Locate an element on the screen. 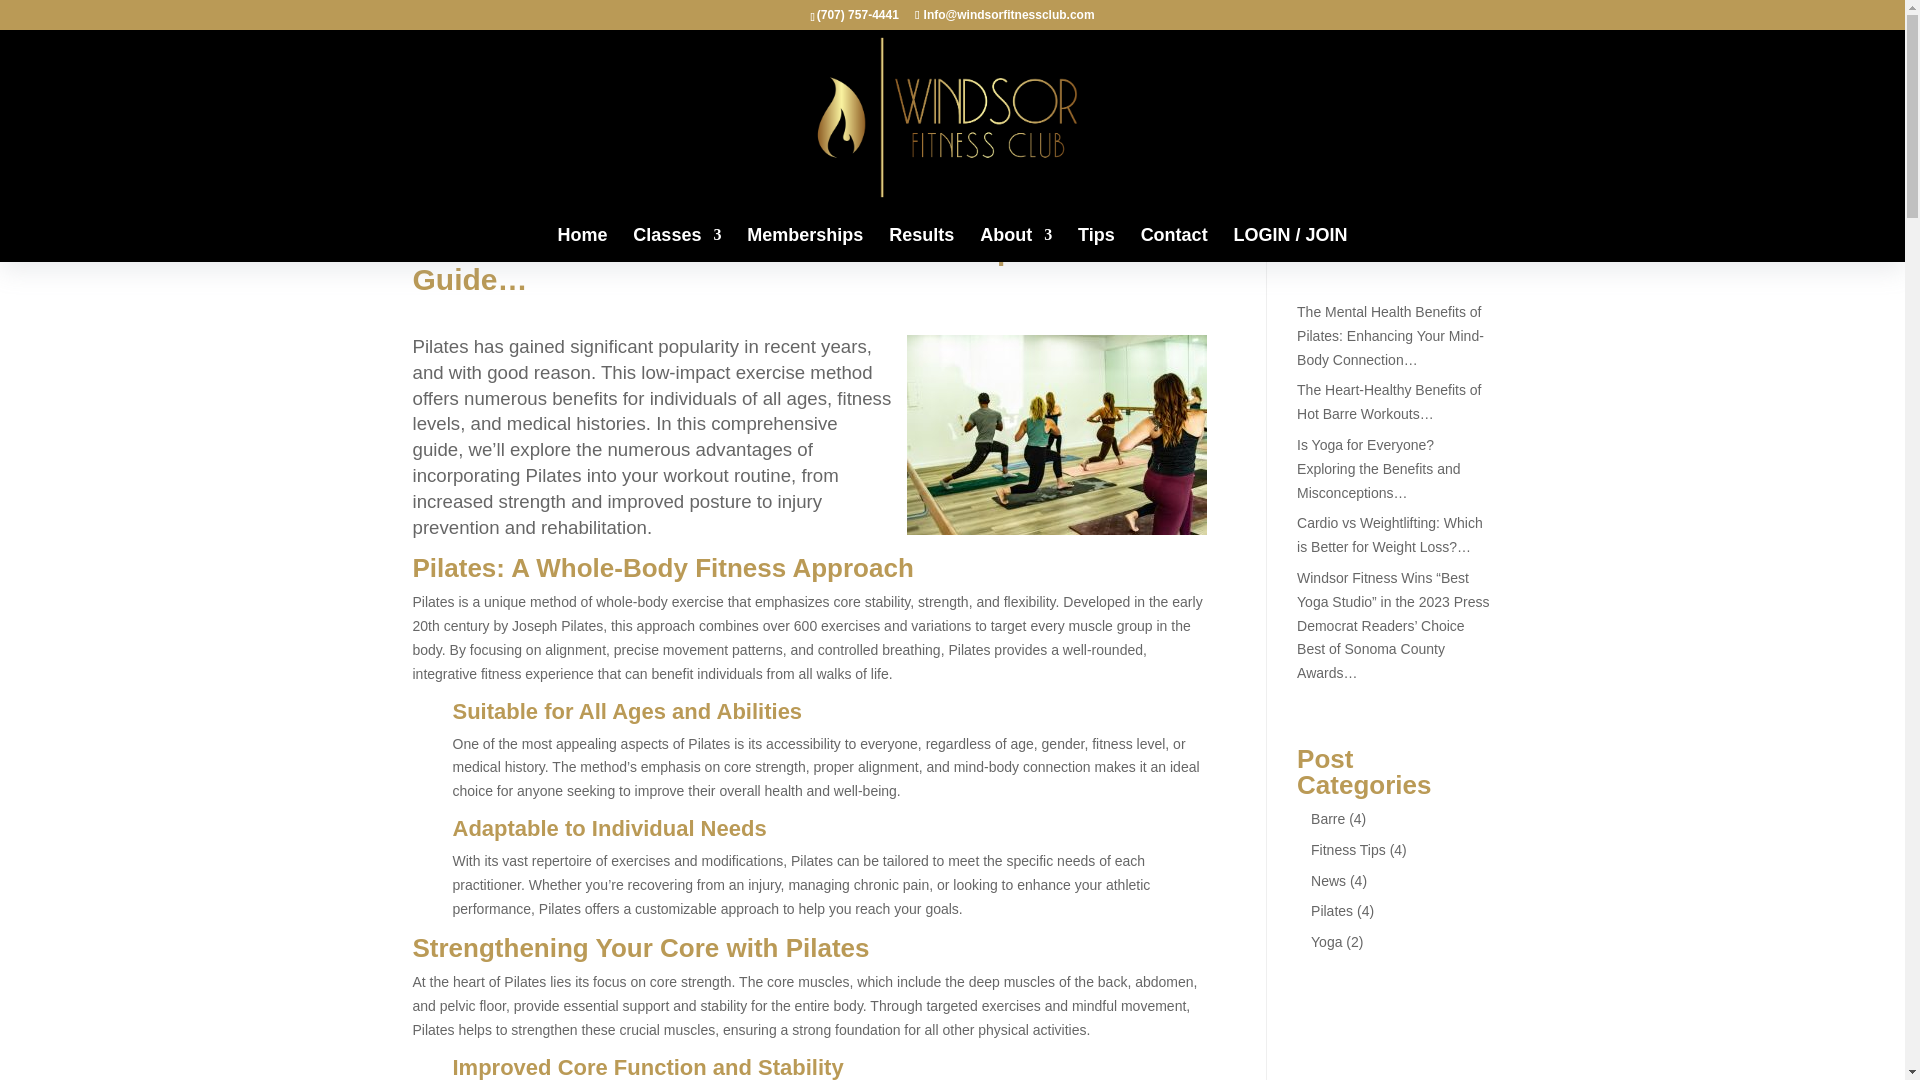  Memberships is located at coordinates (804, 244).